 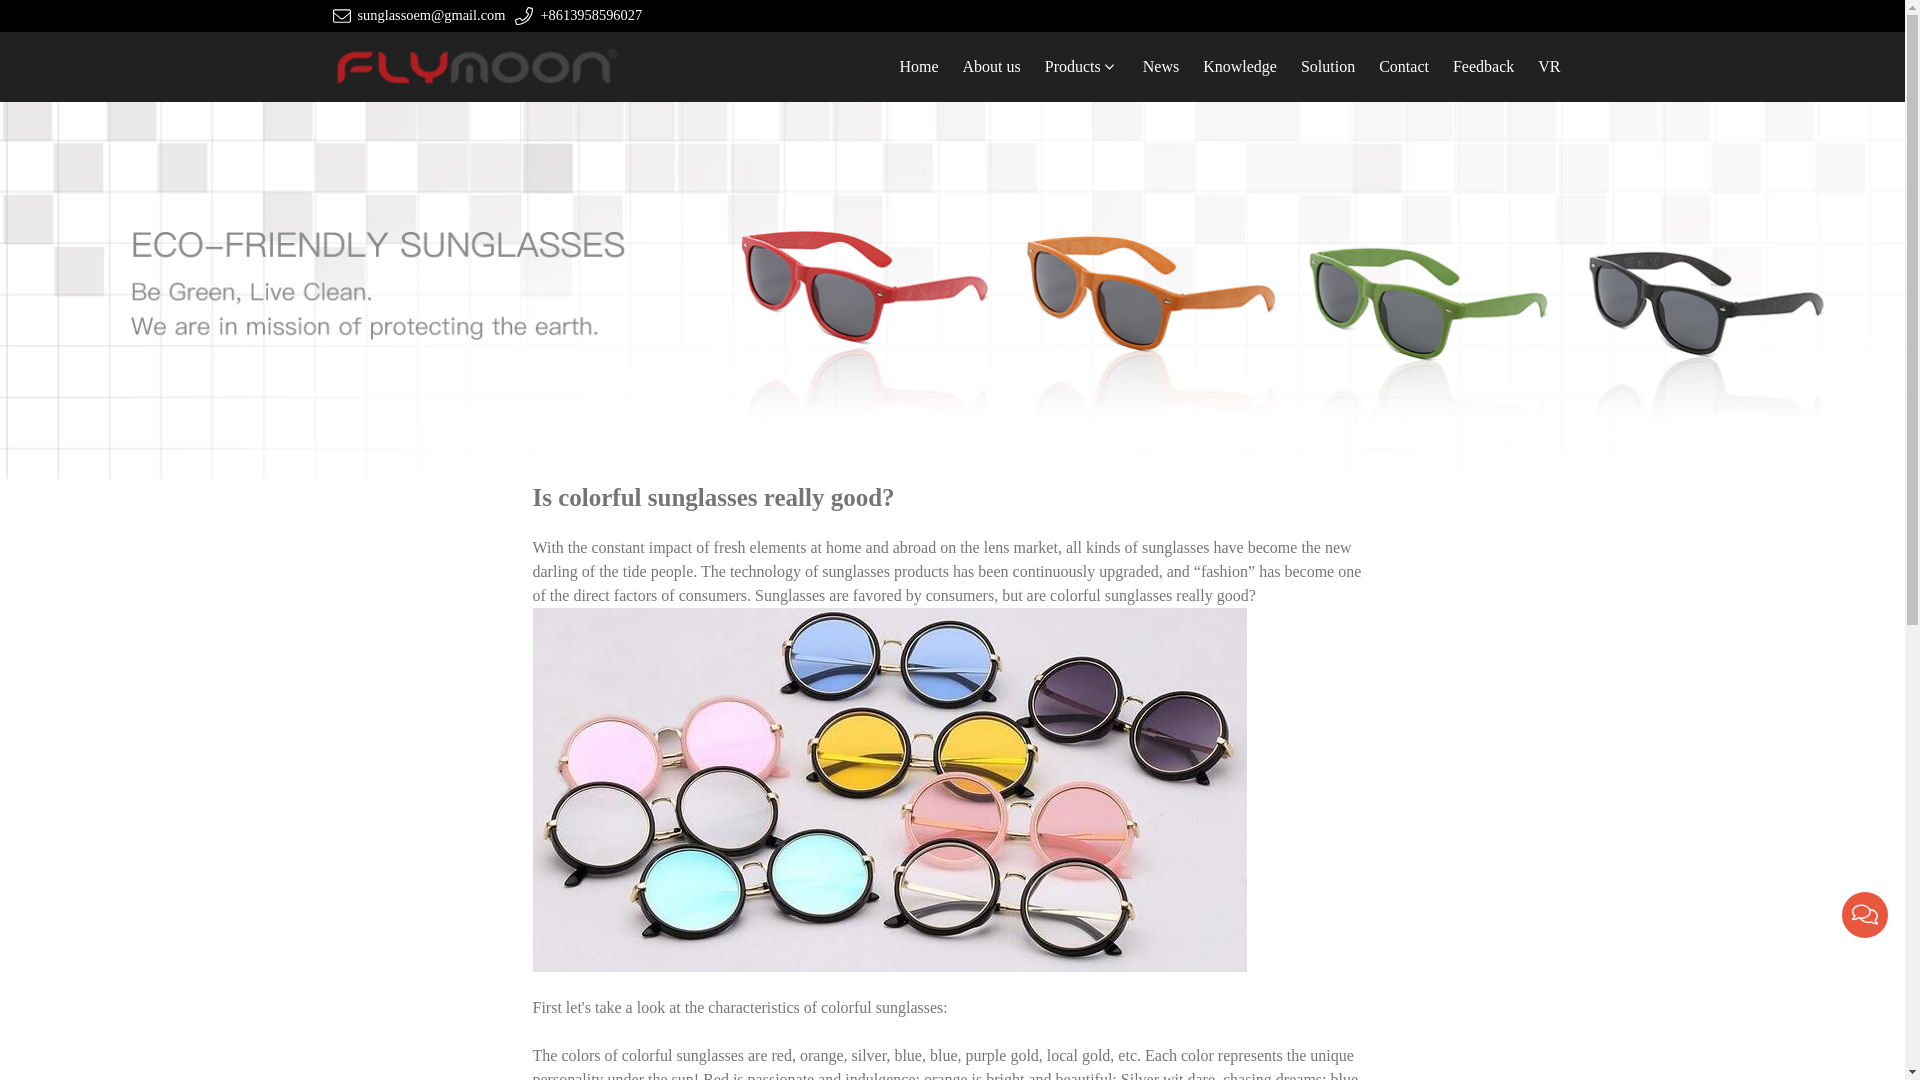 I want to click on Solution, so click(x=1328, y=66).